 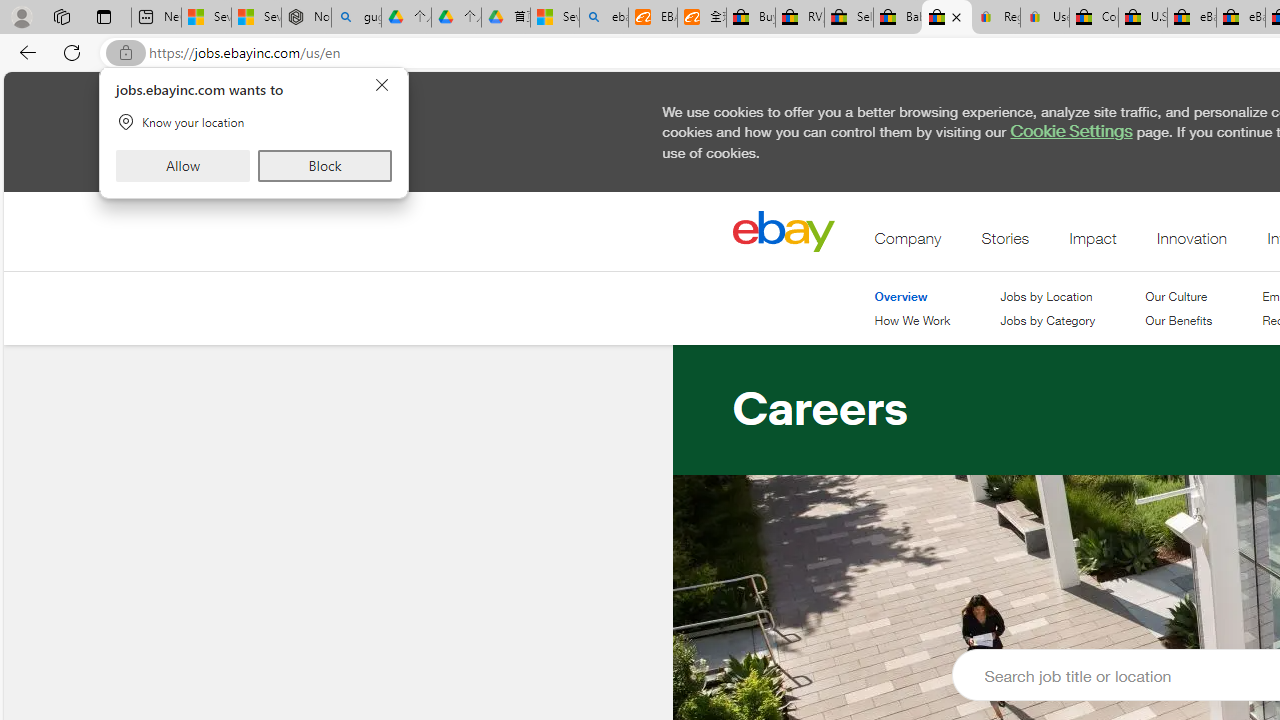 What do you see at coordinates (1047, 322) in the screenshot?
I see `Jobs by Category` at bounding box center [1047, 322].